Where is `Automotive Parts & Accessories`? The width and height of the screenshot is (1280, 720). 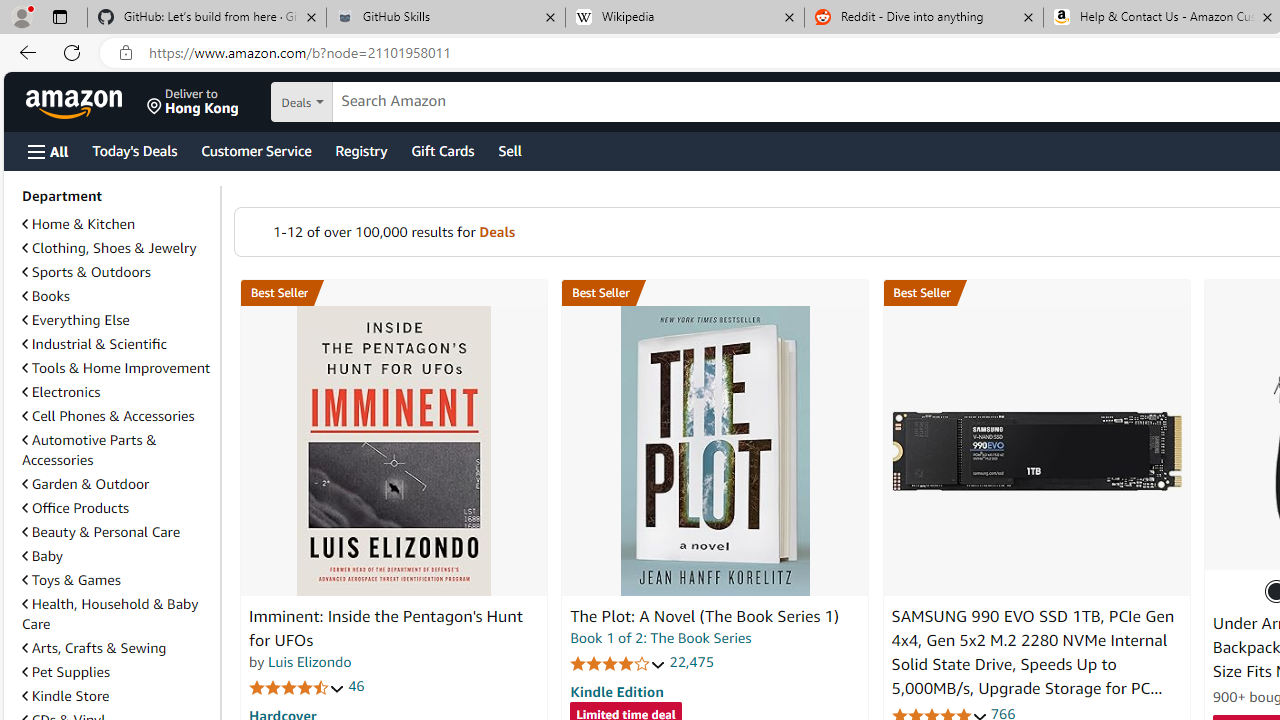
Automotive Parts & Accessories is located at coordinates (89, 450).